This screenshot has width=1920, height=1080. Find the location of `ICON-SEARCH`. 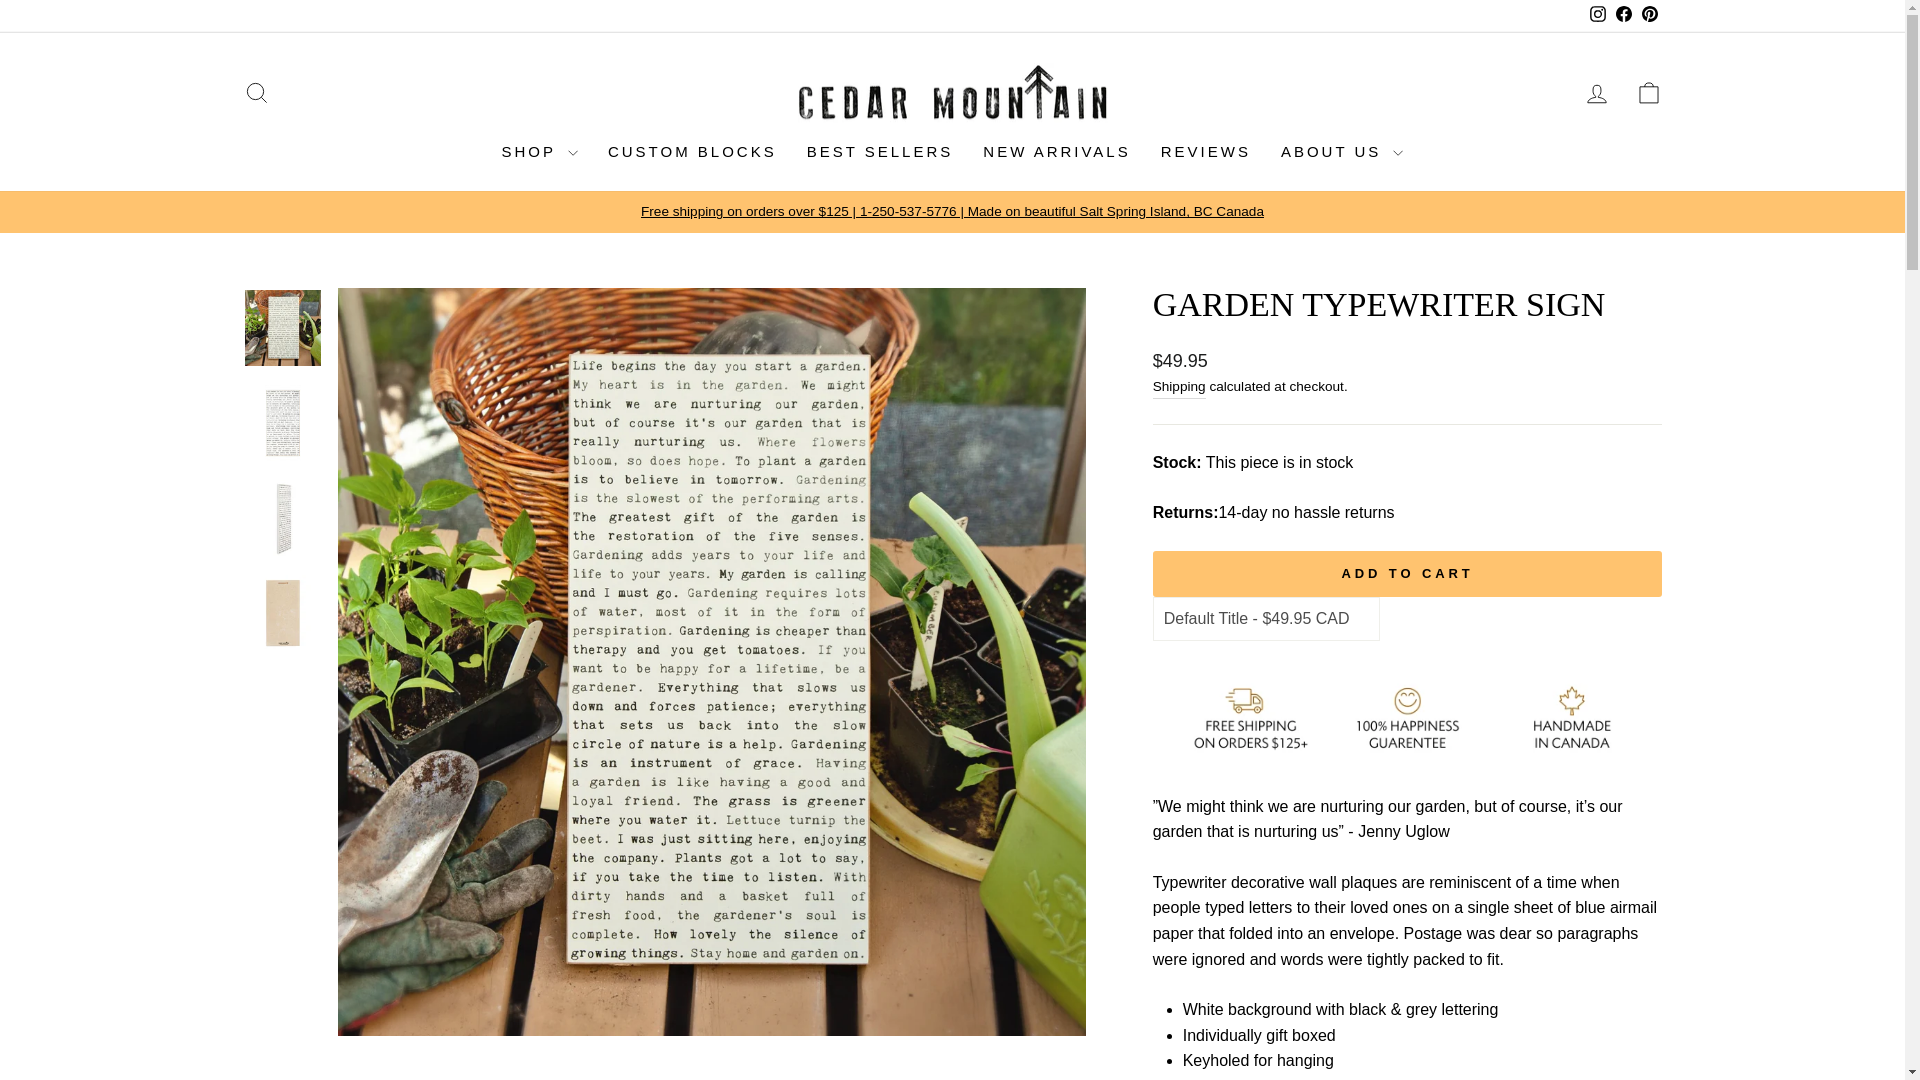

ICON-SEARCH is located at coordinates (256, 92).